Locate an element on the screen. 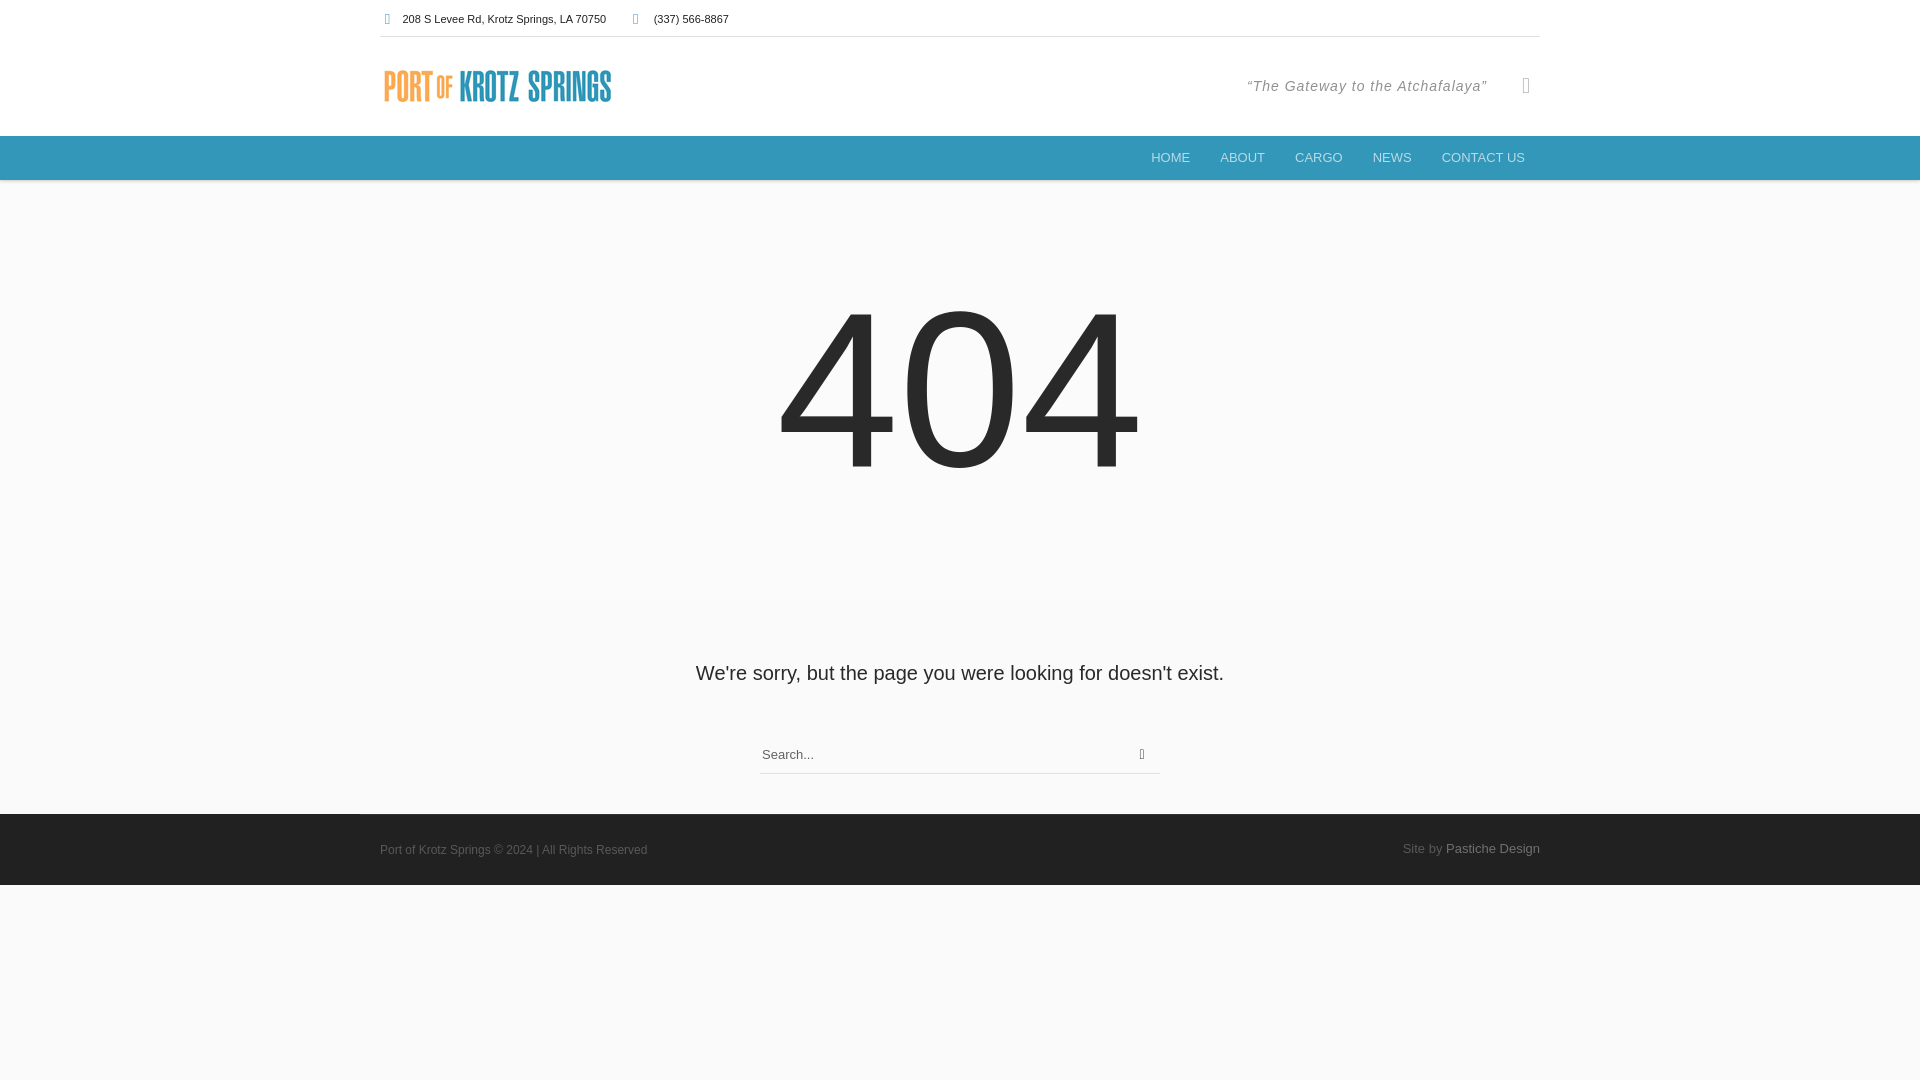 This screenshot has width=1920, height=1080. 208 S Levee Rd, Krotz Springs, LA 70750 is located at coordinates (504, 18).